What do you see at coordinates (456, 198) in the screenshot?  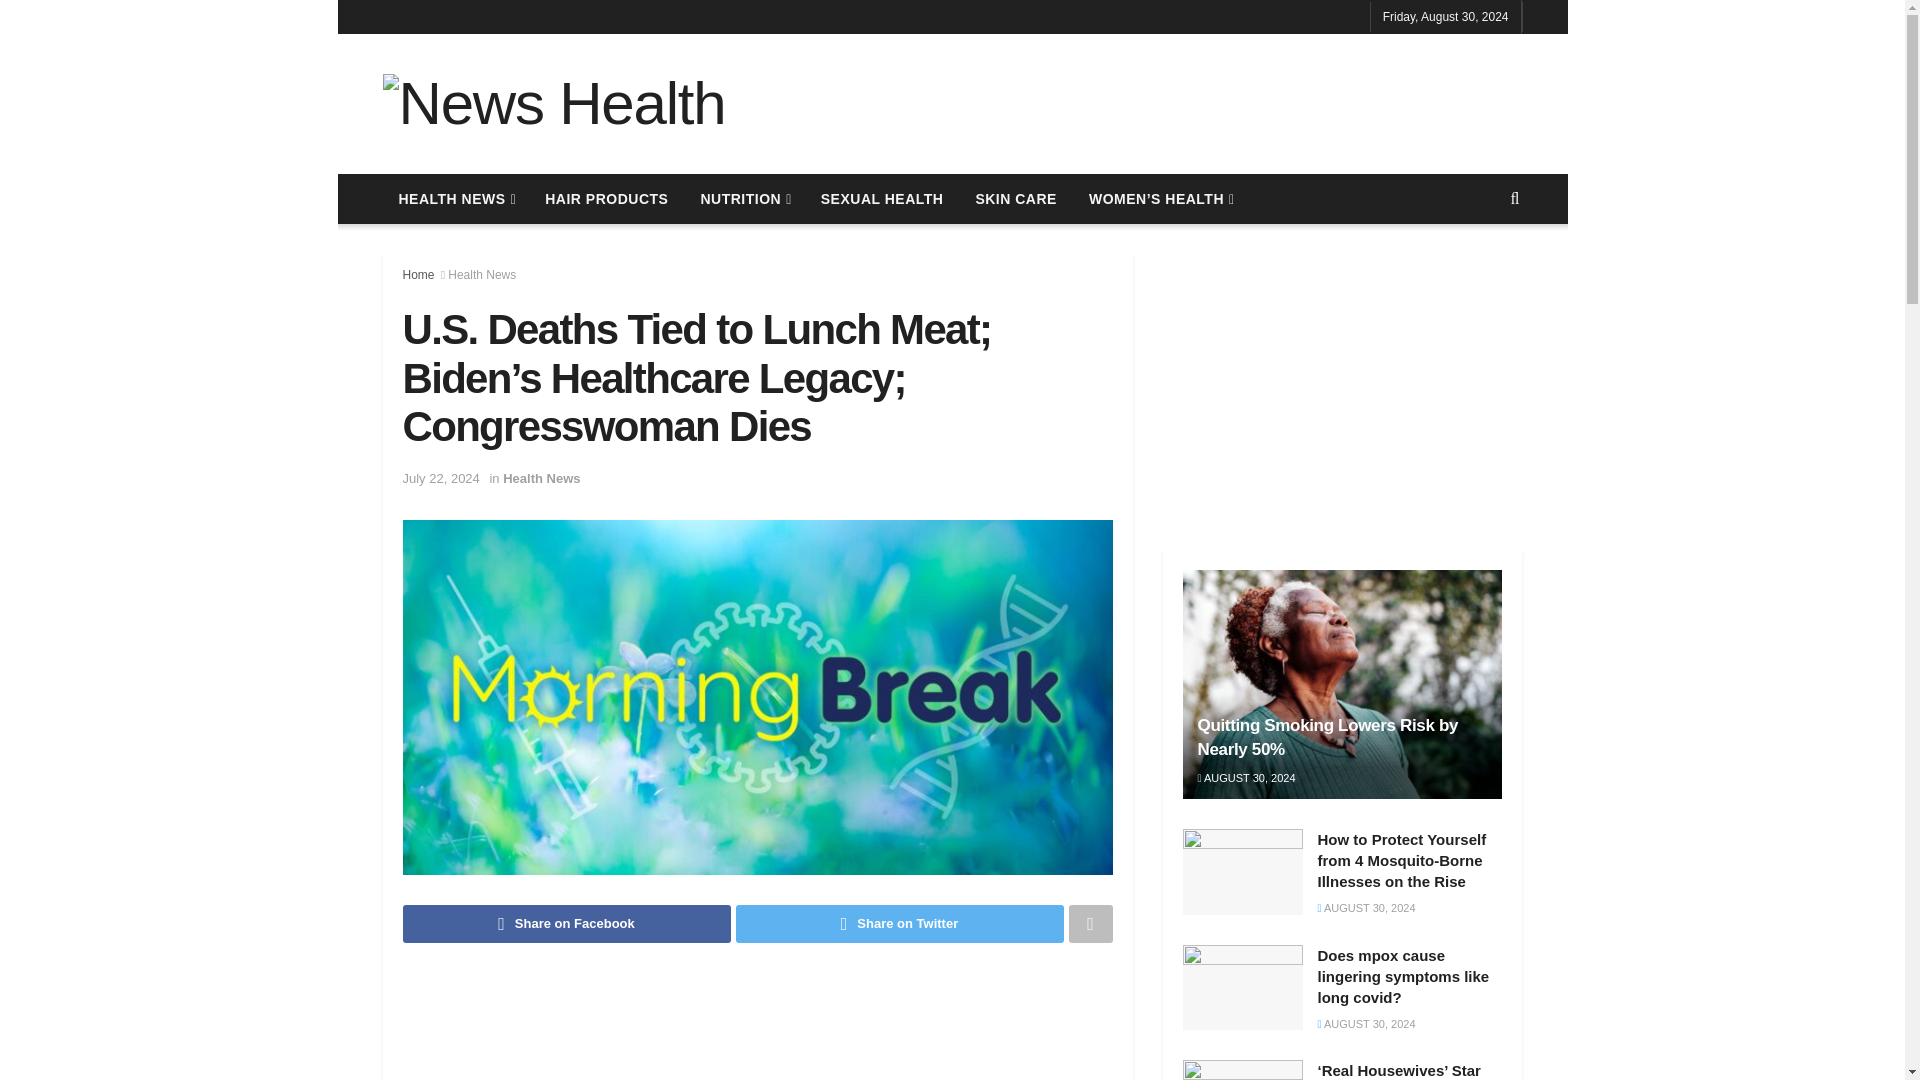 I see `HEALTH NEWS` at bounding box center [456, 198].